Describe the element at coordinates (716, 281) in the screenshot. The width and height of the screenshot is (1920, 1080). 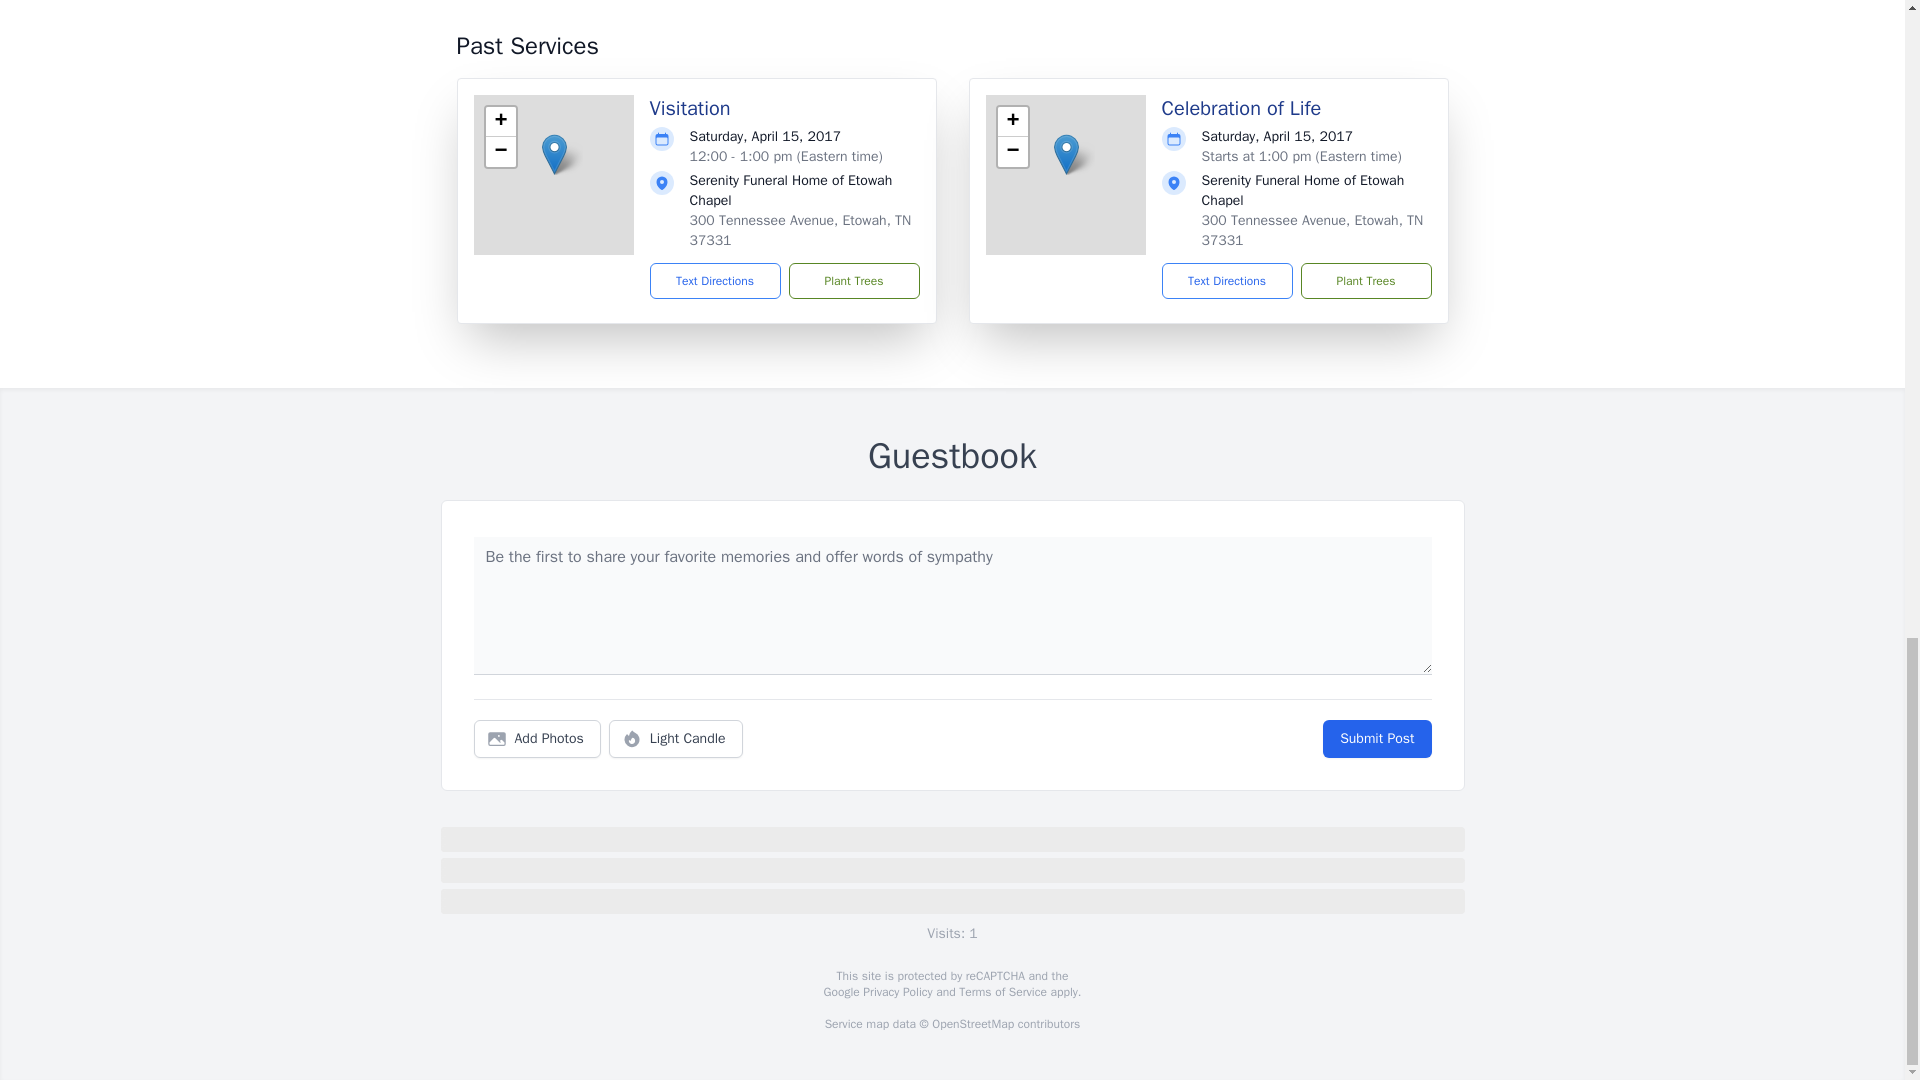
I see `Text Directions` at that location.